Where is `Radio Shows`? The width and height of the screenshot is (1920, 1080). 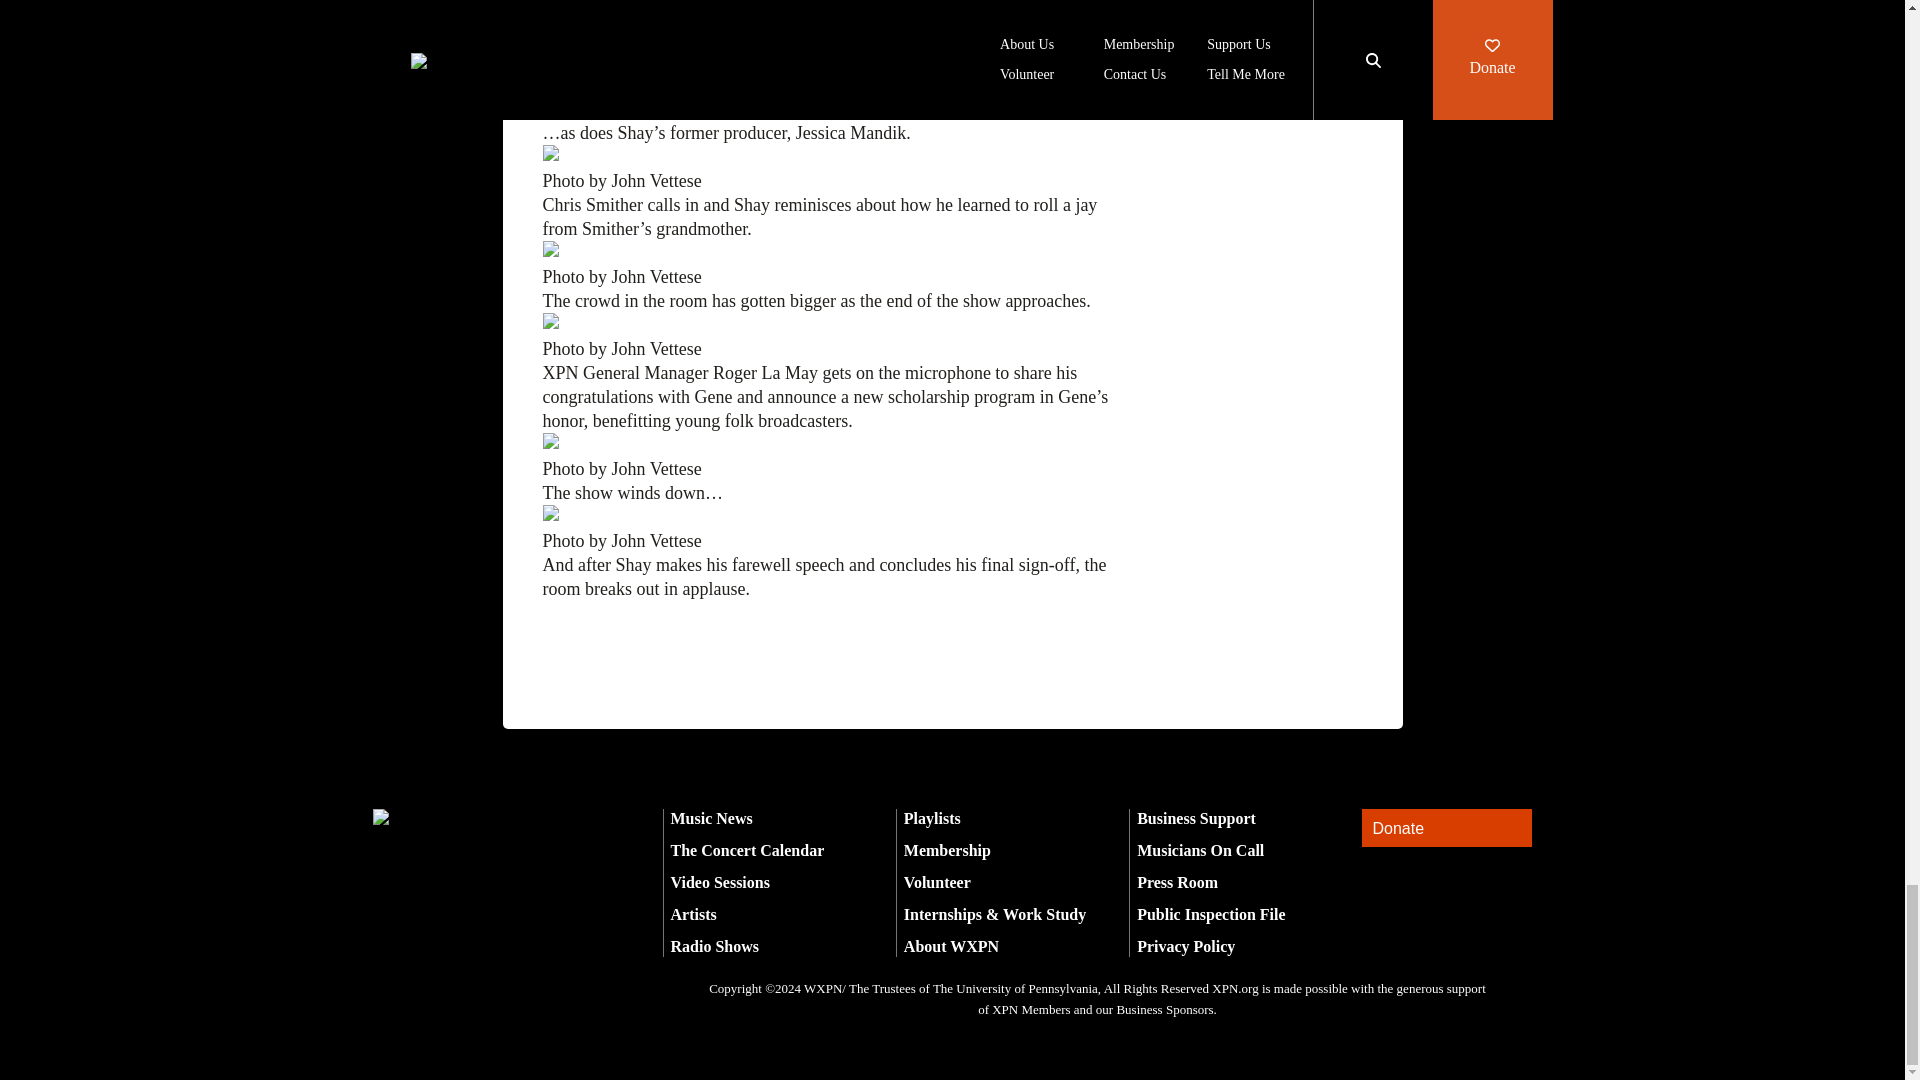
Radio Shows is located at coordinates (714, 946).